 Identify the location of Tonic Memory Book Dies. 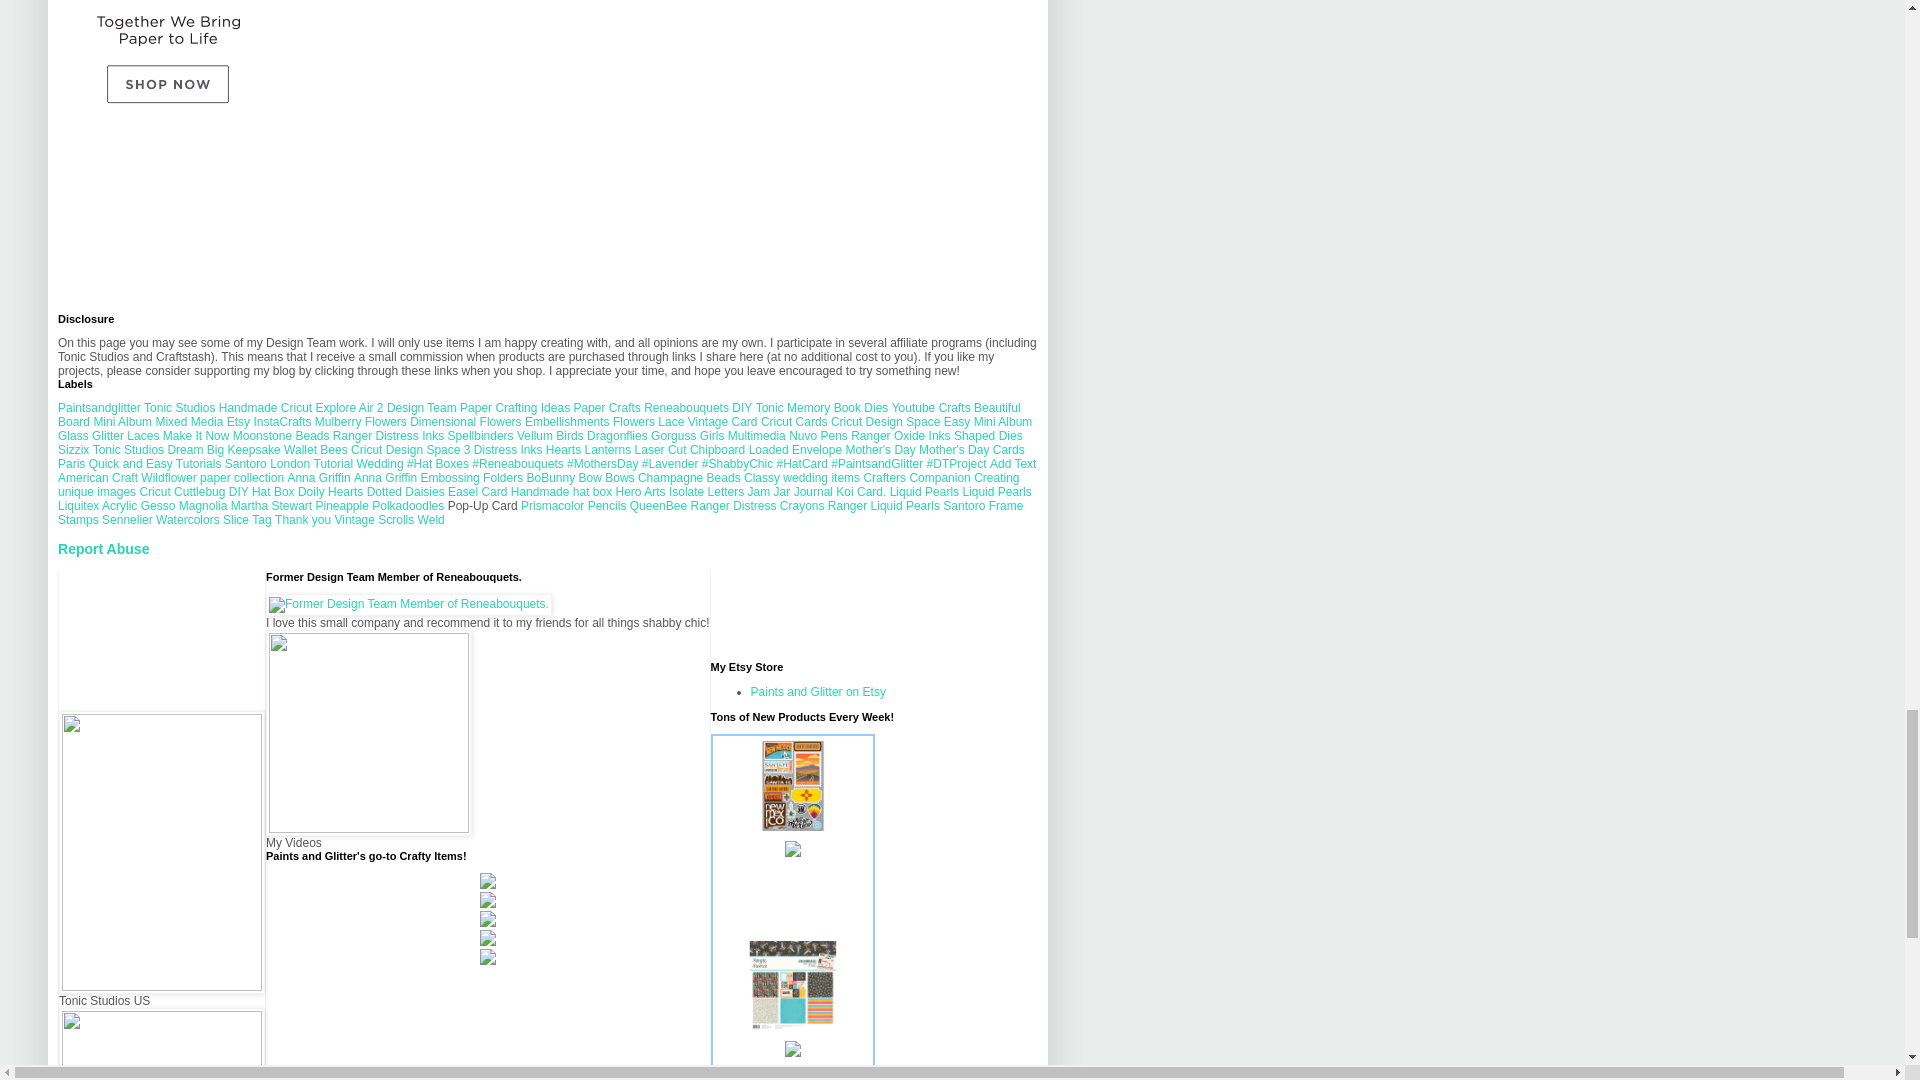
(822, 407).